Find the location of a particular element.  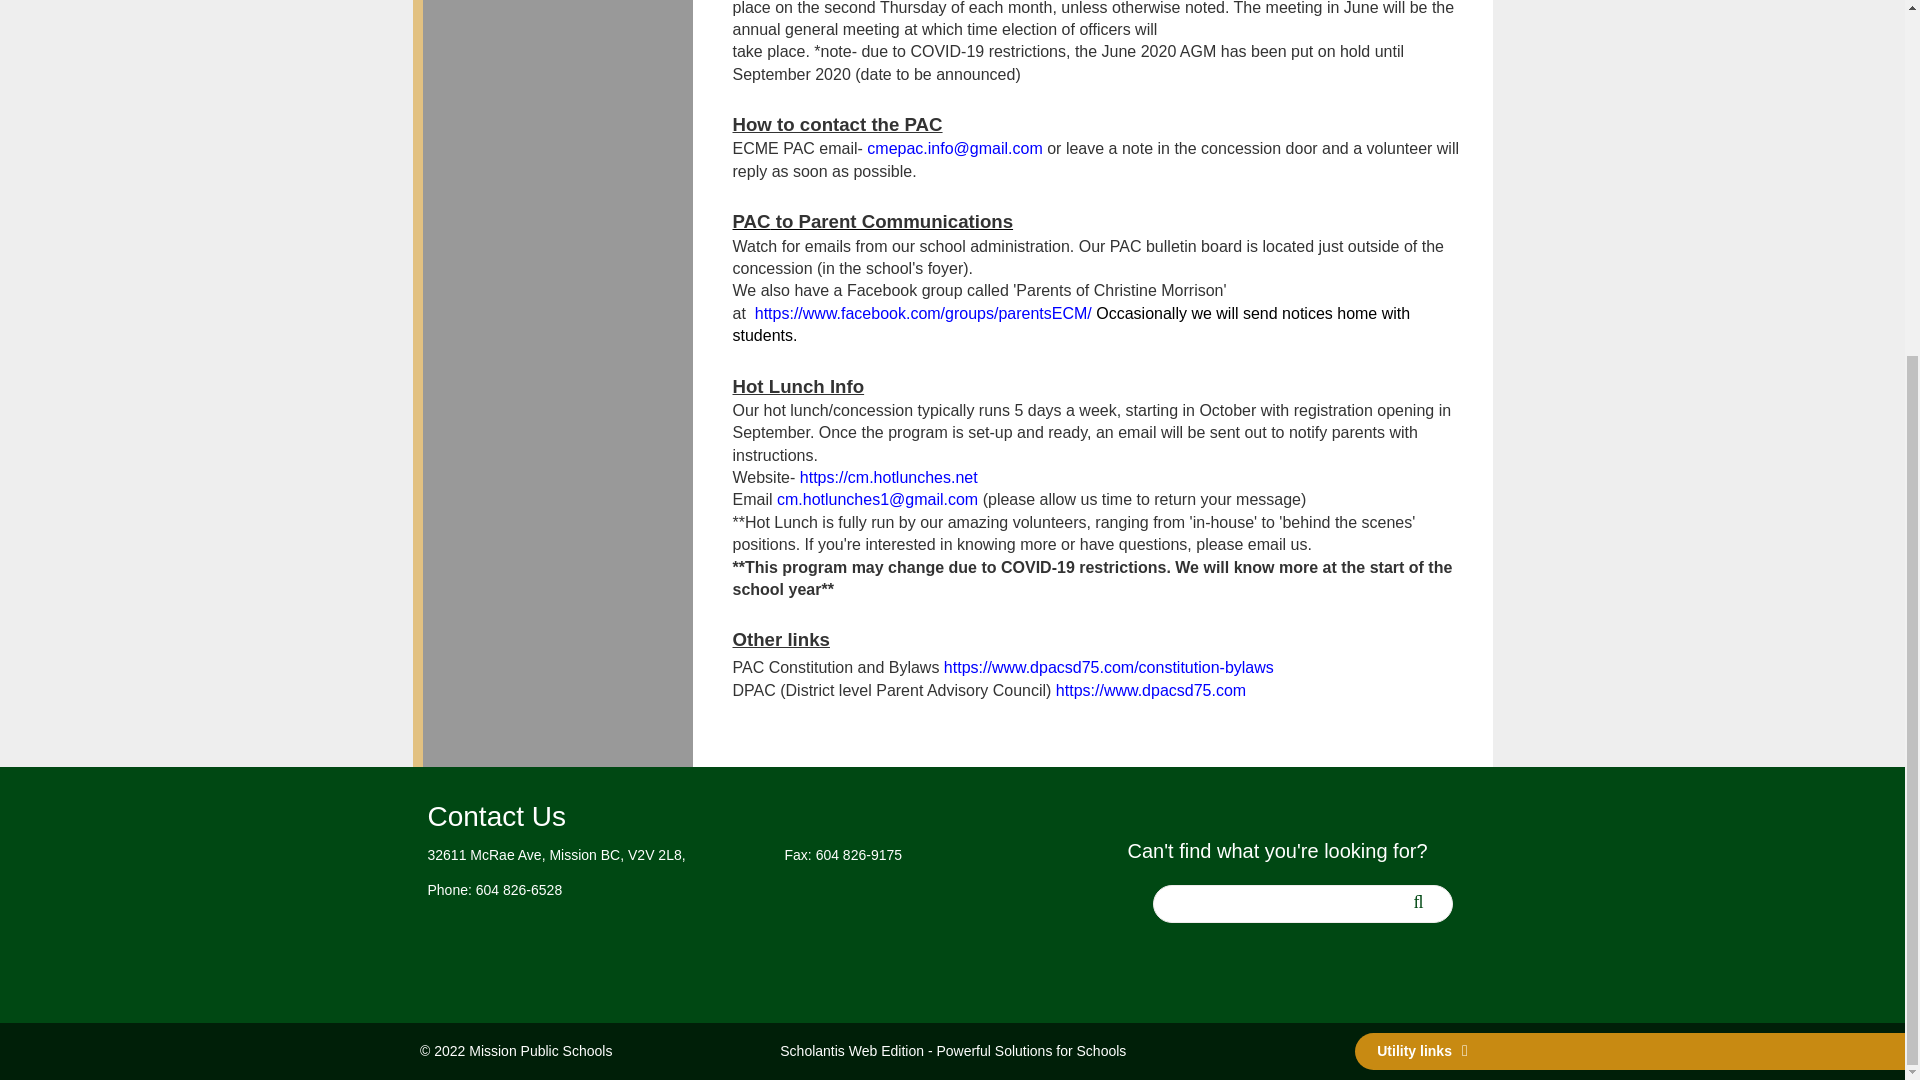

604 826-6528 is located at coordinates (519, 890).